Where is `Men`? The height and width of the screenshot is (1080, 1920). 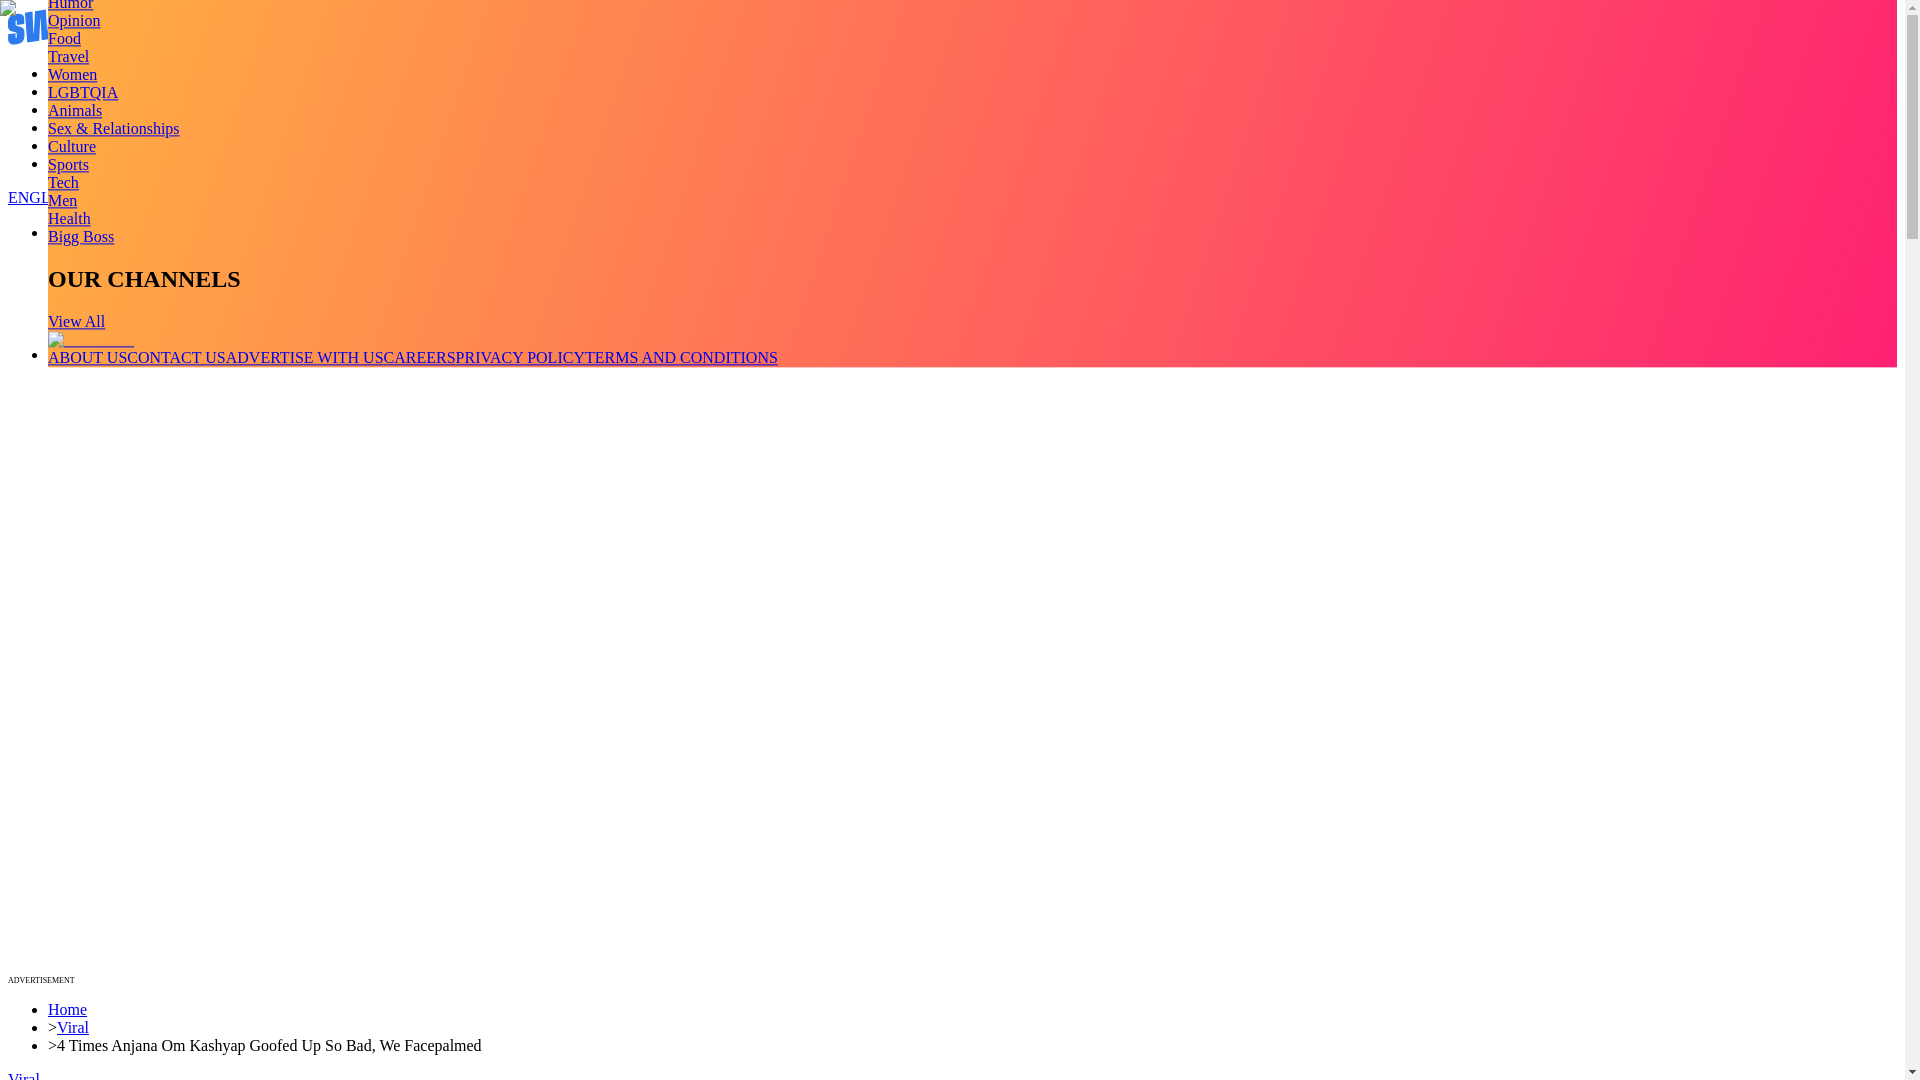 Men is located at coordinates (62, 200).